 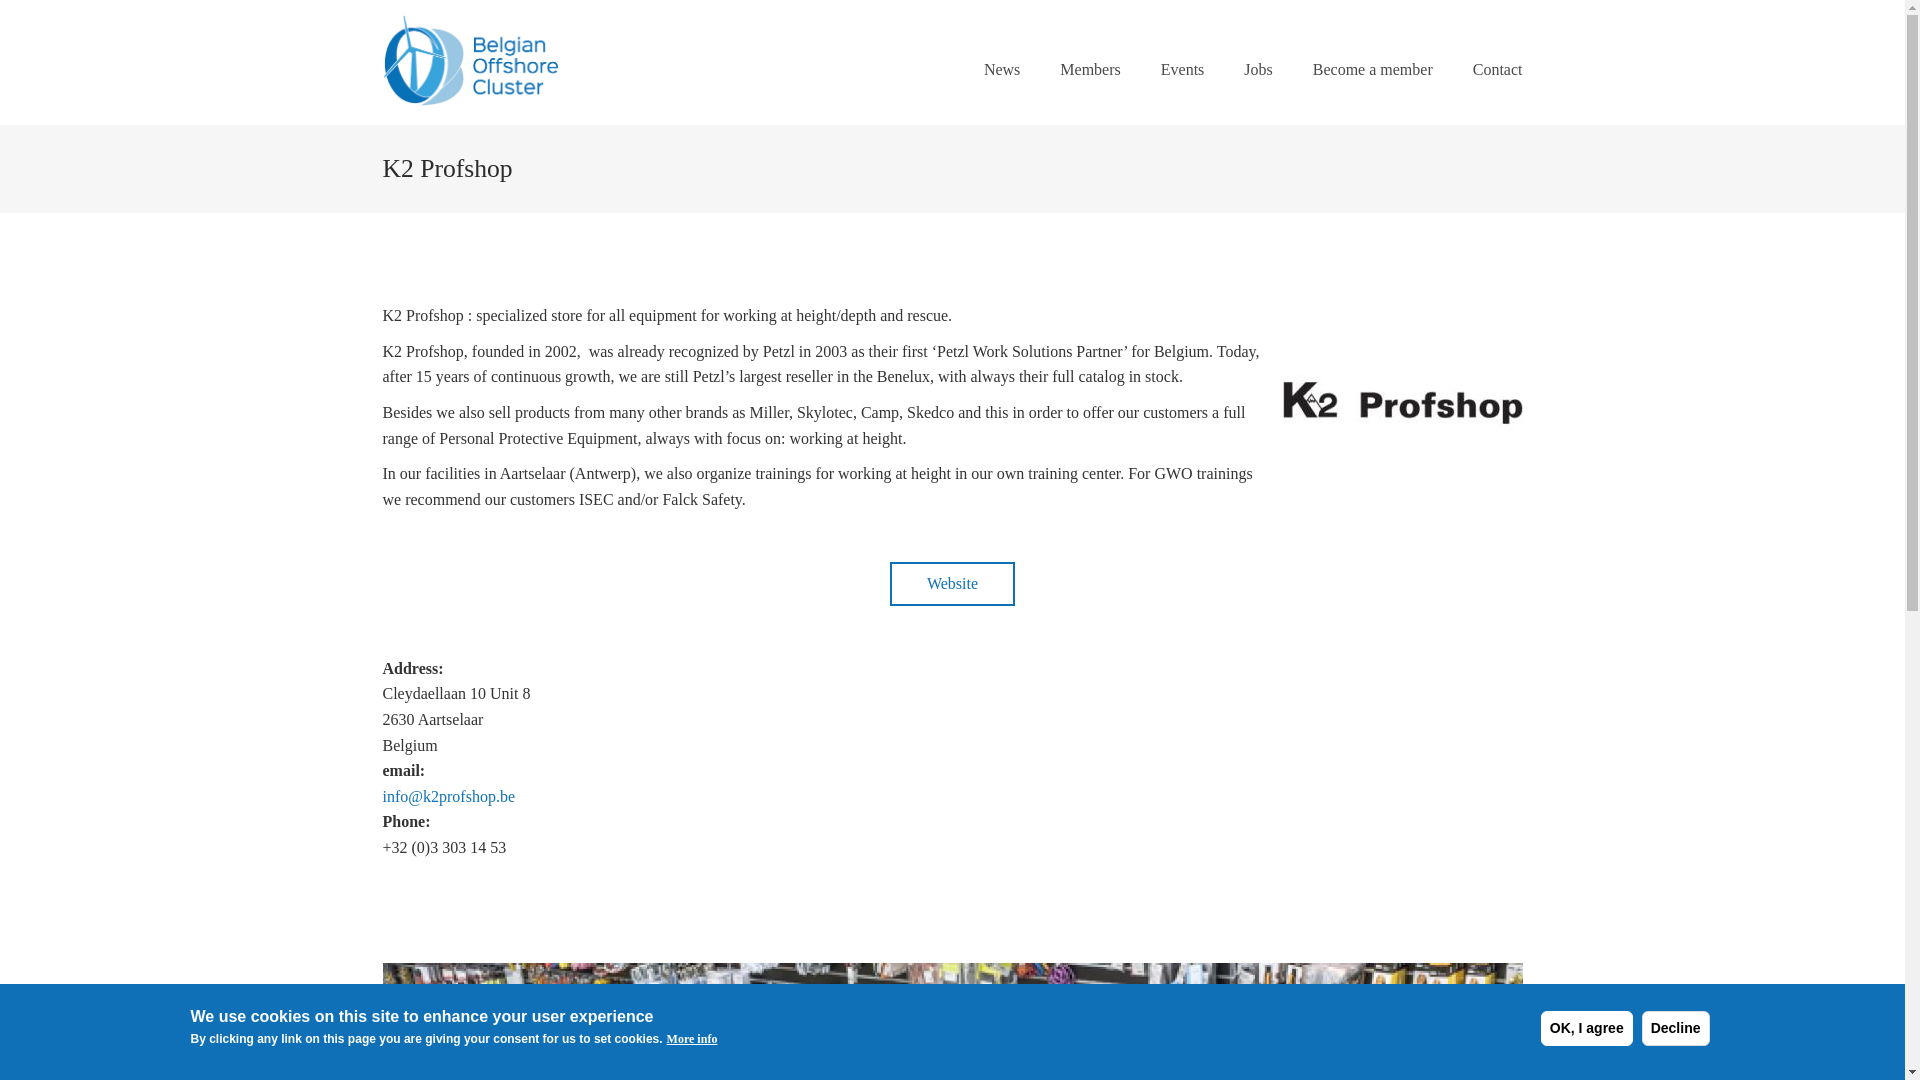 I want to click on Website, so click(x=952, y=583).